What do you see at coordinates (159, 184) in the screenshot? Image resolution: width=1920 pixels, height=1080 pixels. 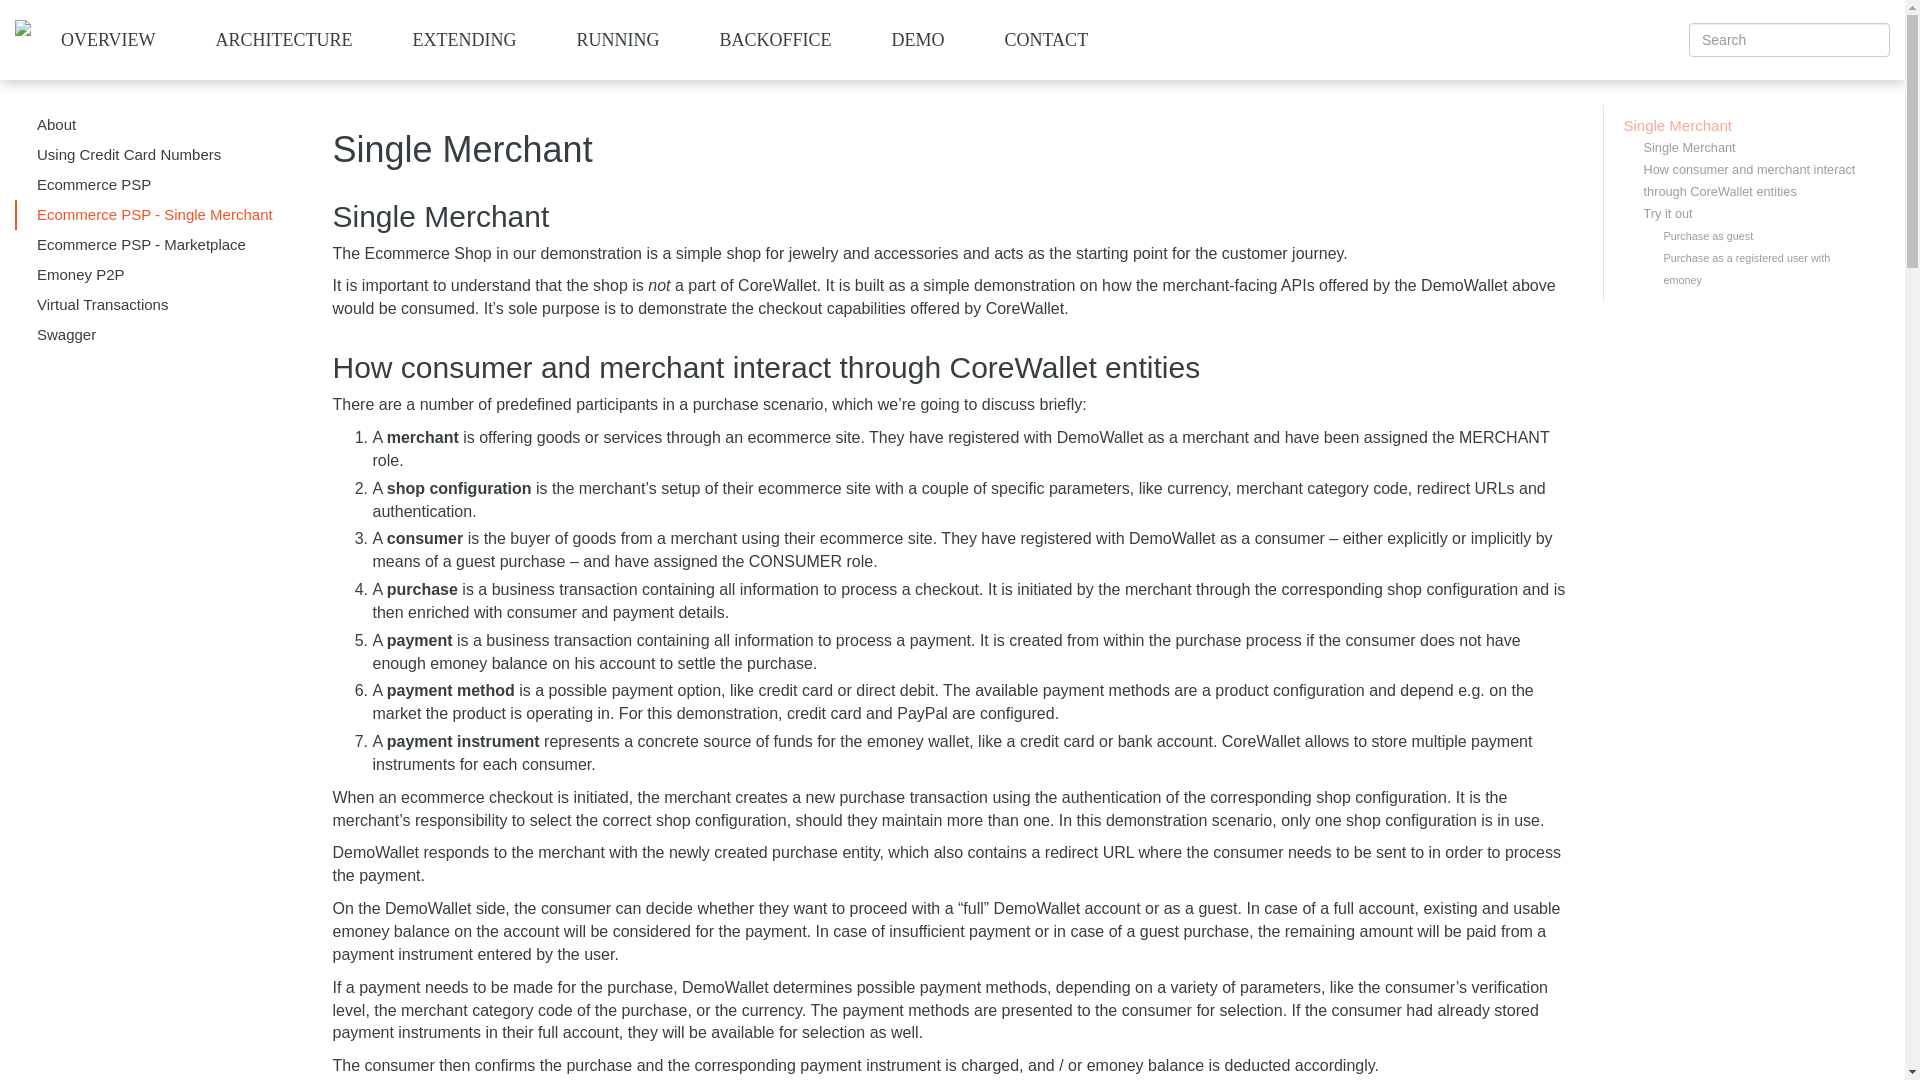 I see `Ecommerce PSP` at bounding box center [159, 184].